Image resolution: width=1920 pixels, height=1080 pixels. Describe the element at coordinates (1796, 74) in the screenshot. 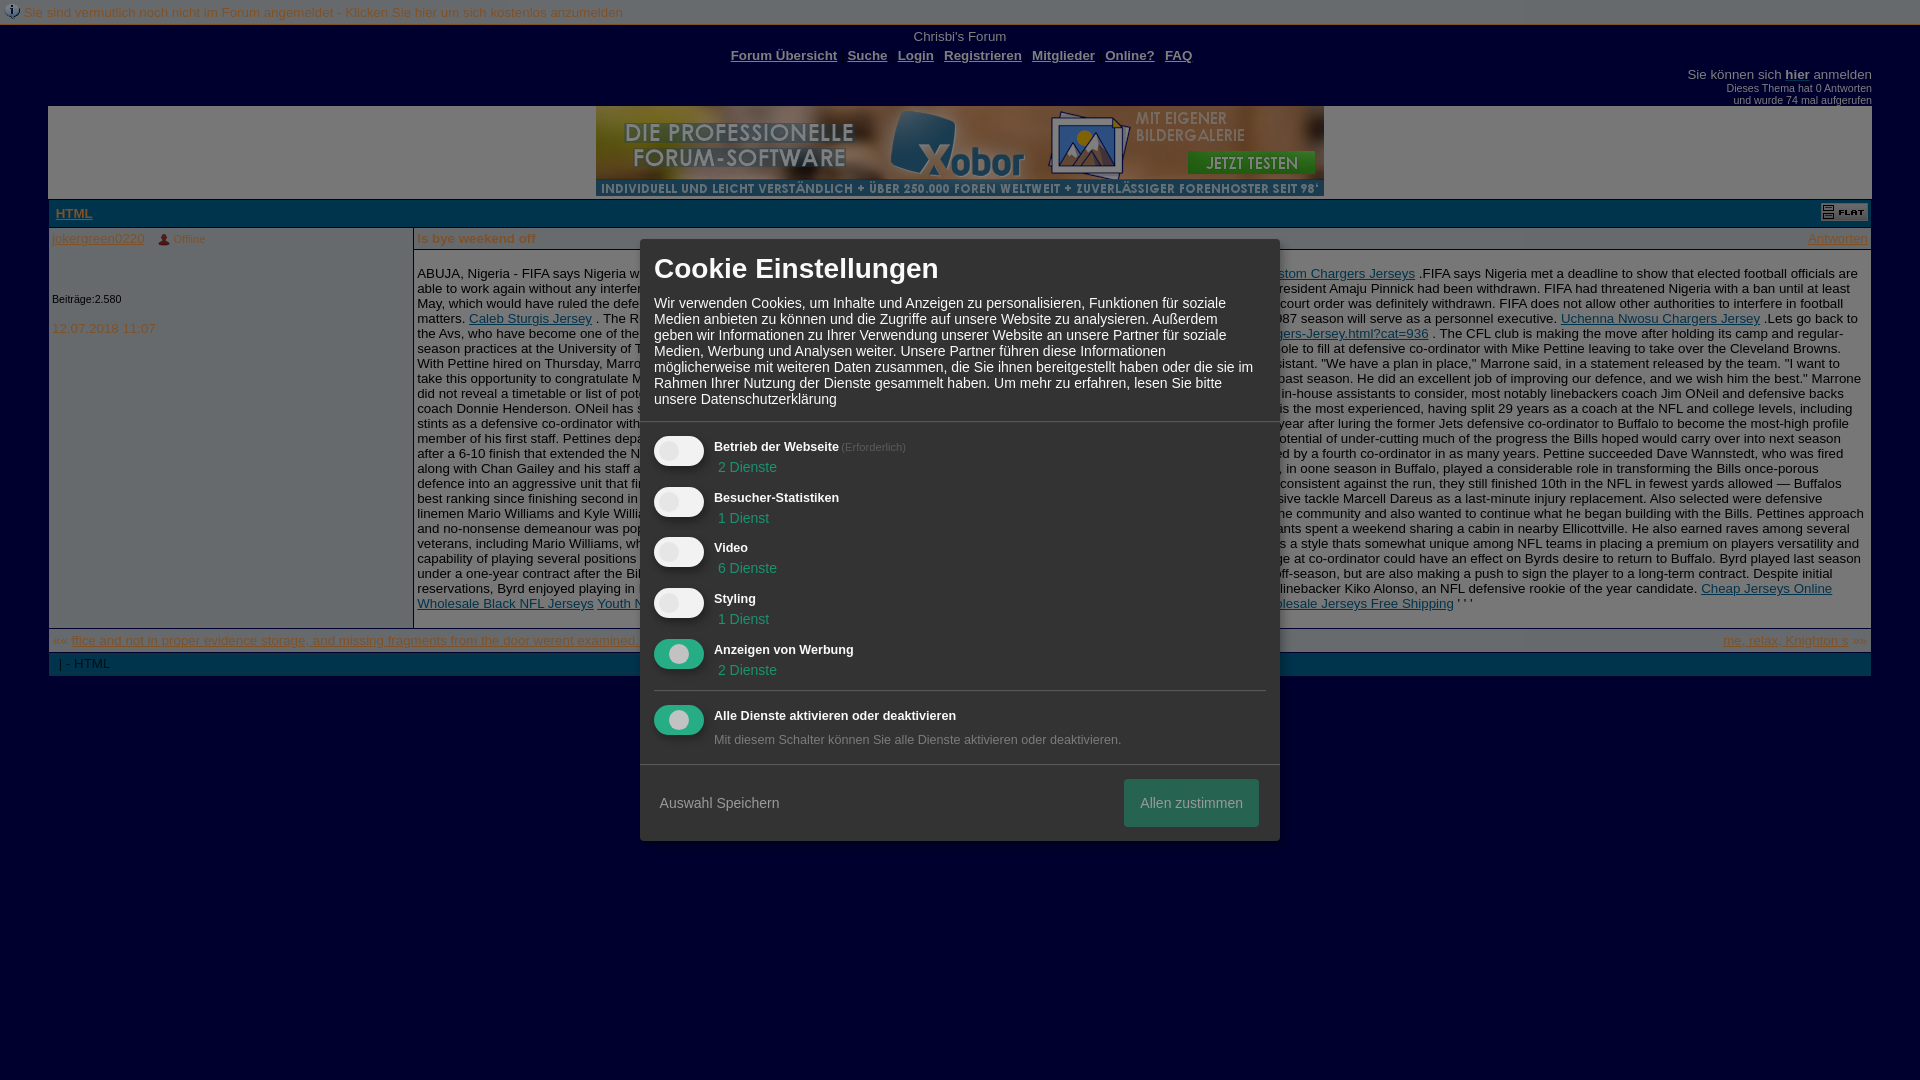

I see `hier` at that location.